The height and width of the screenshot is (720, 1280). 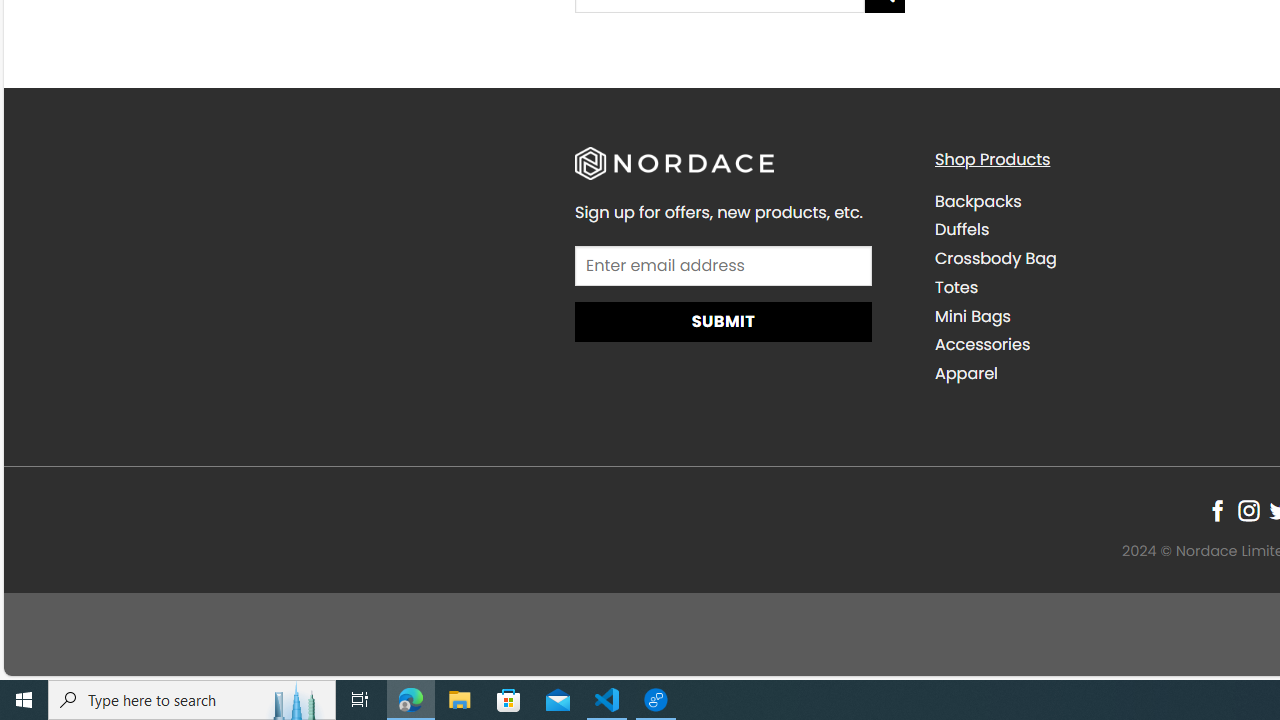 What do you see at coordinates (1248, 511) in the screenshot?
I see `Follow on Instagram` at bounding box center [1248, 511].